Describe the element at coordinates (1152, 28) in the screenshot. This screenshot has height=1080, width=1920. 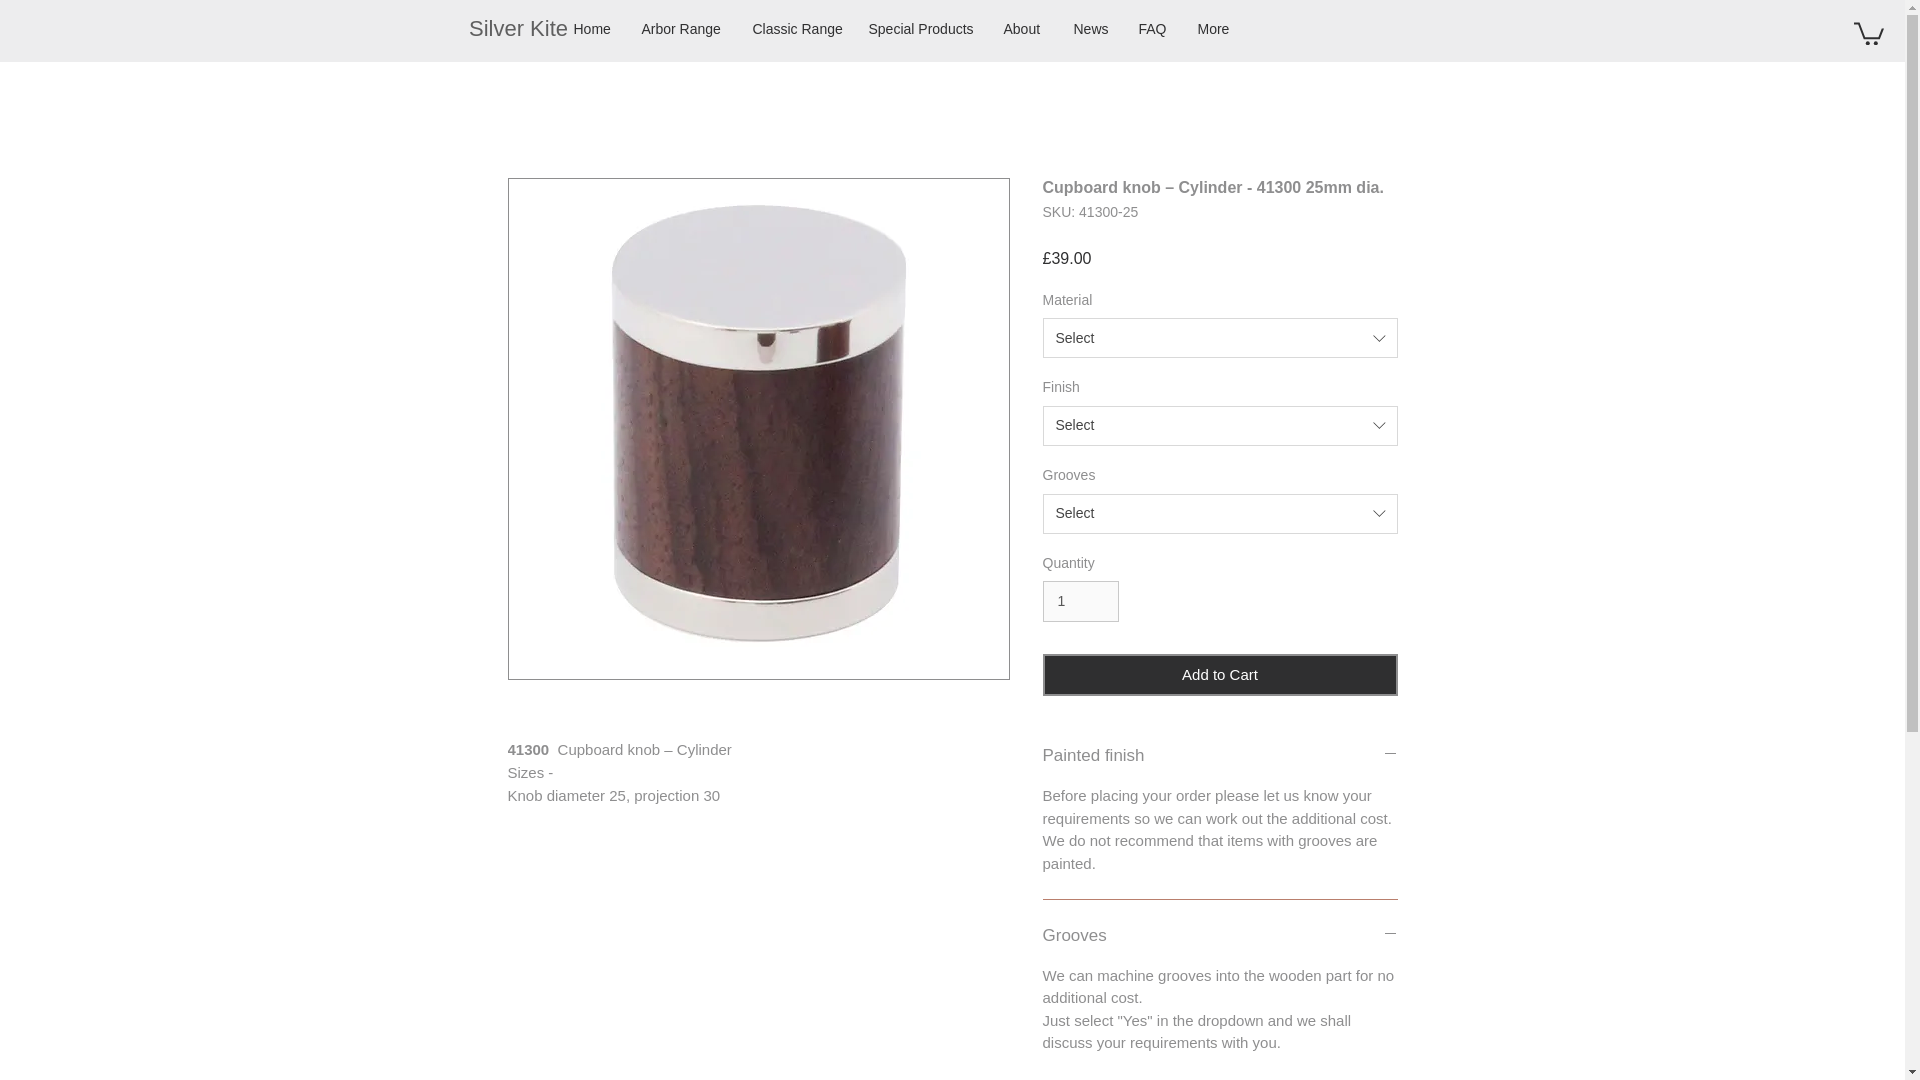
I see `FAQ` at that location.